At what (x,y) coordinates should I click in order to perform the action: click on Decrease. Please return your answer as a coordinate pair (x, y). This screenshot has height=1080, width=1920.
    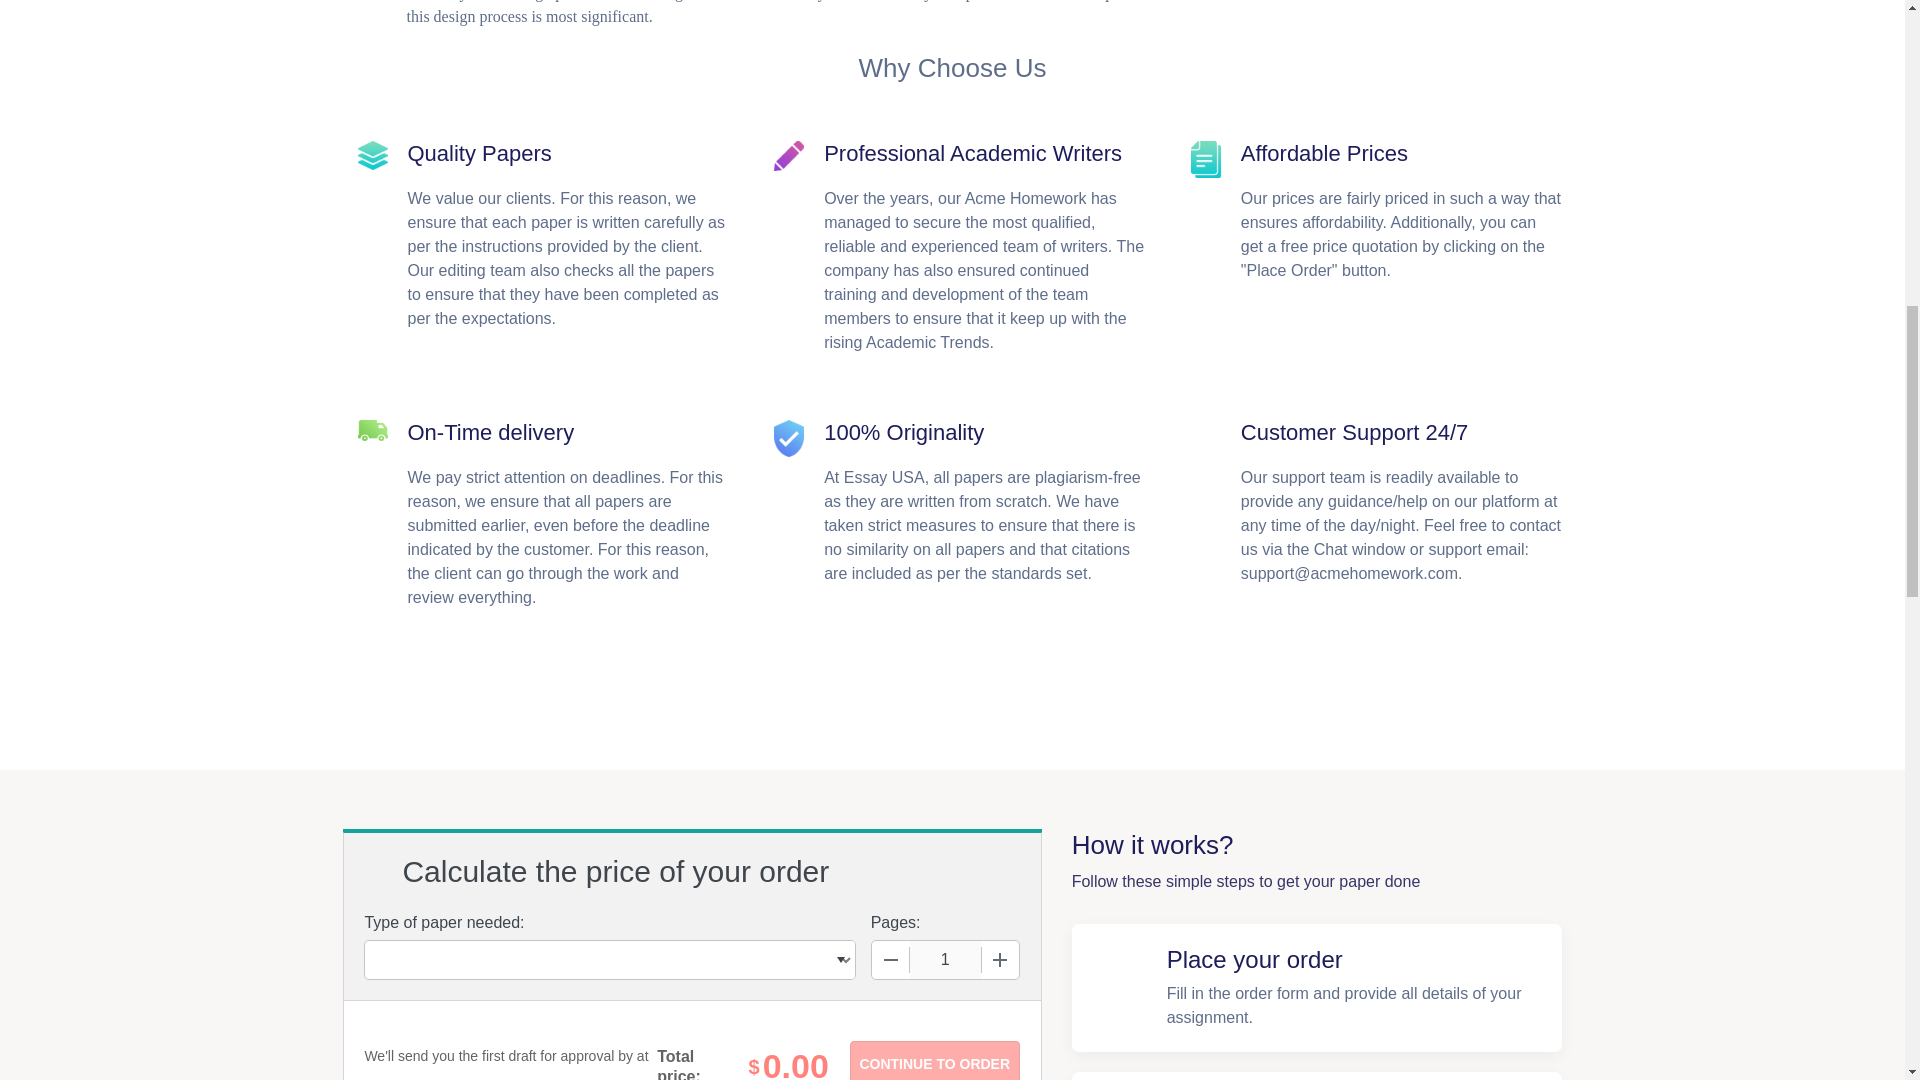
    Looking at the image, I should click on (890, 959).